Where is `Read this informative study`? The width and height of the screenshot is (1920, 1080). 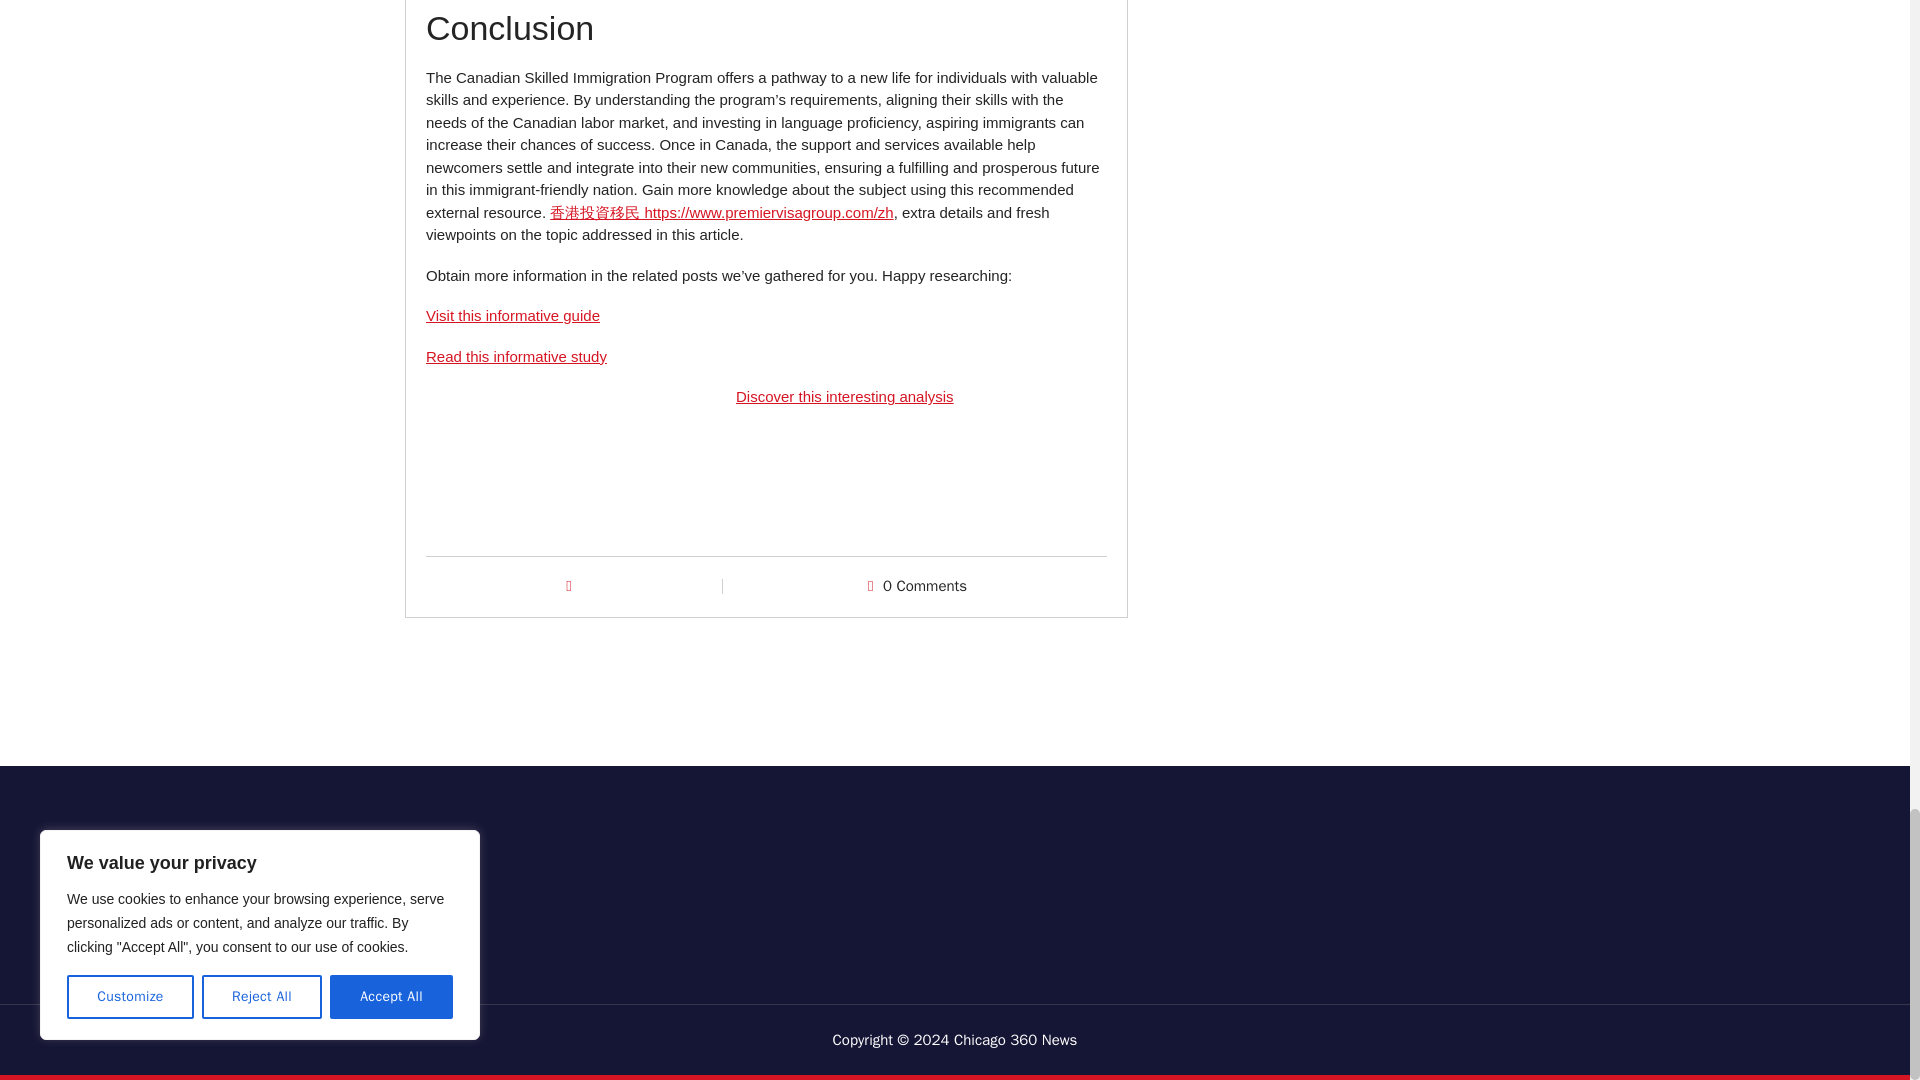
Read this informative study is located at coordinates (516, 356).